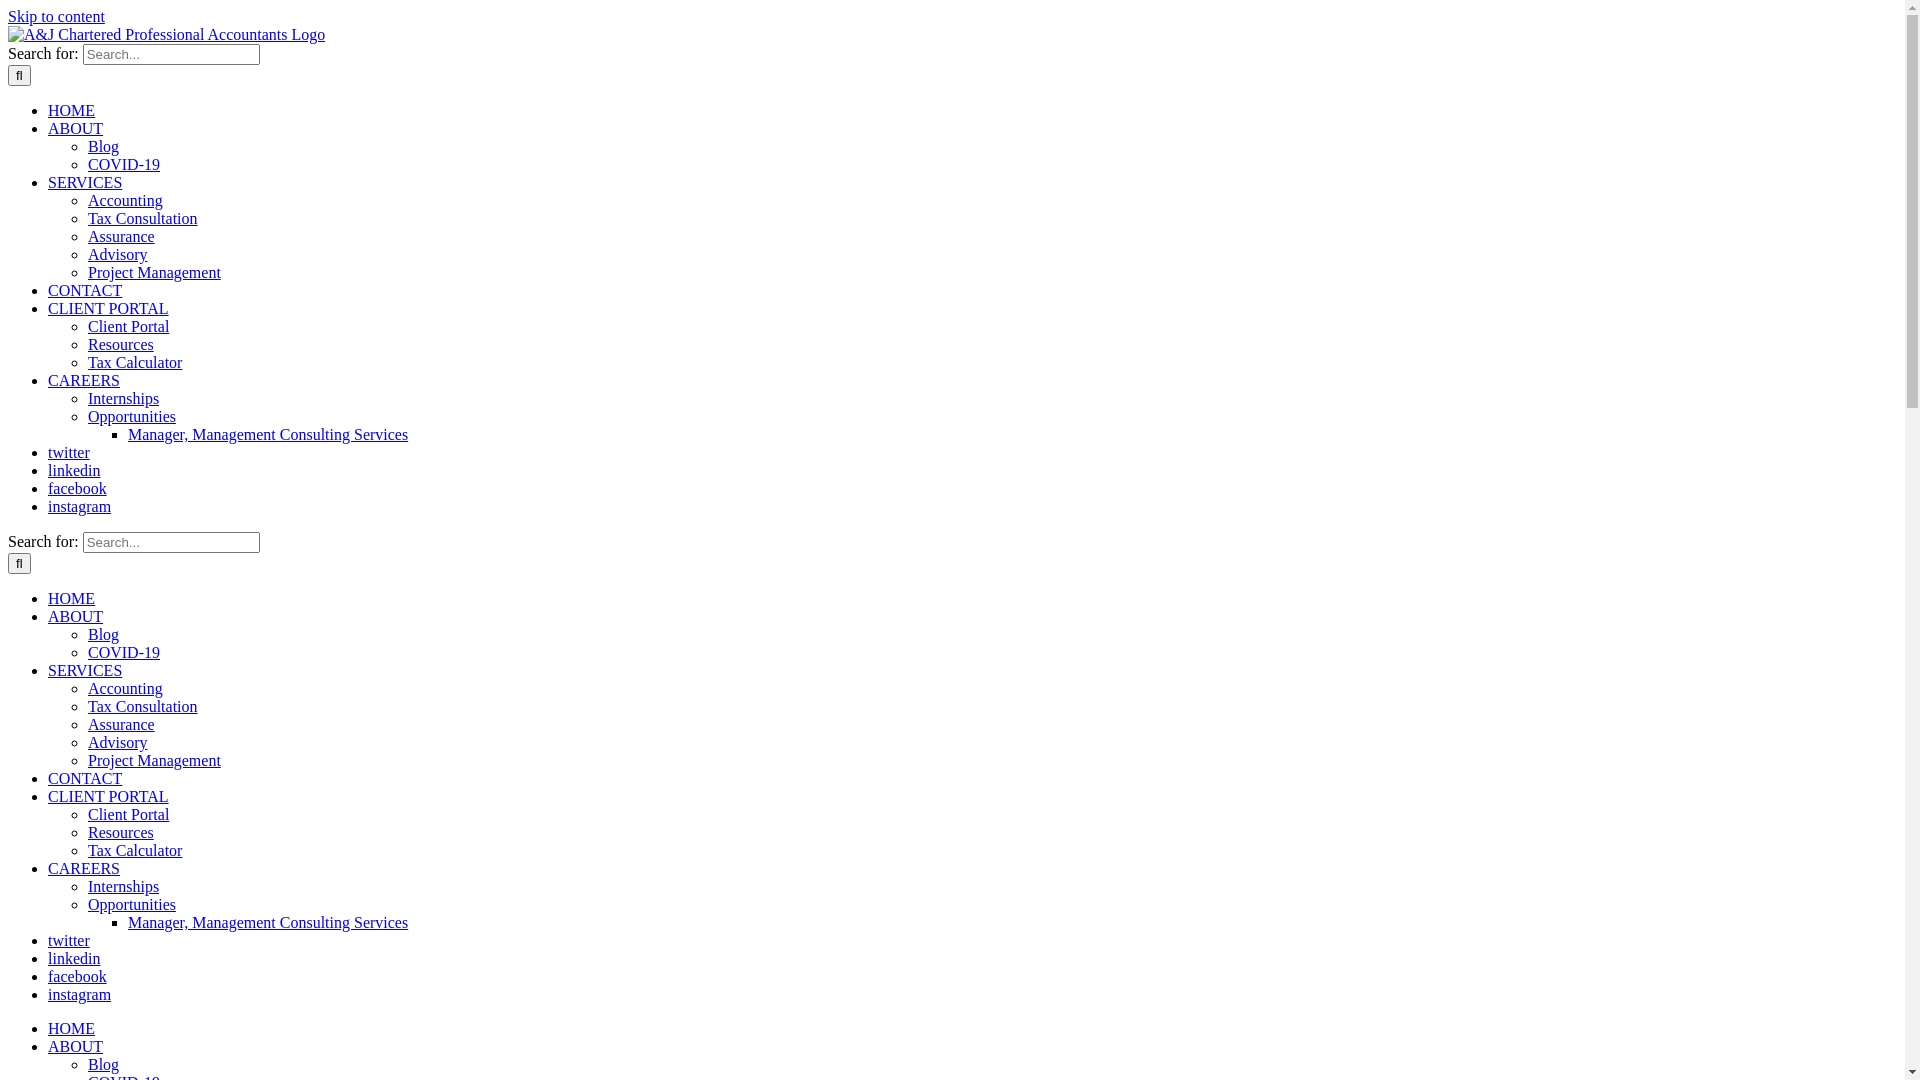 The height and width of the screenshot is (1080, 1920). What do you see at coordinates (78, 976) in the screenshot?
I see `facebook` at bounding box center [78, 976].